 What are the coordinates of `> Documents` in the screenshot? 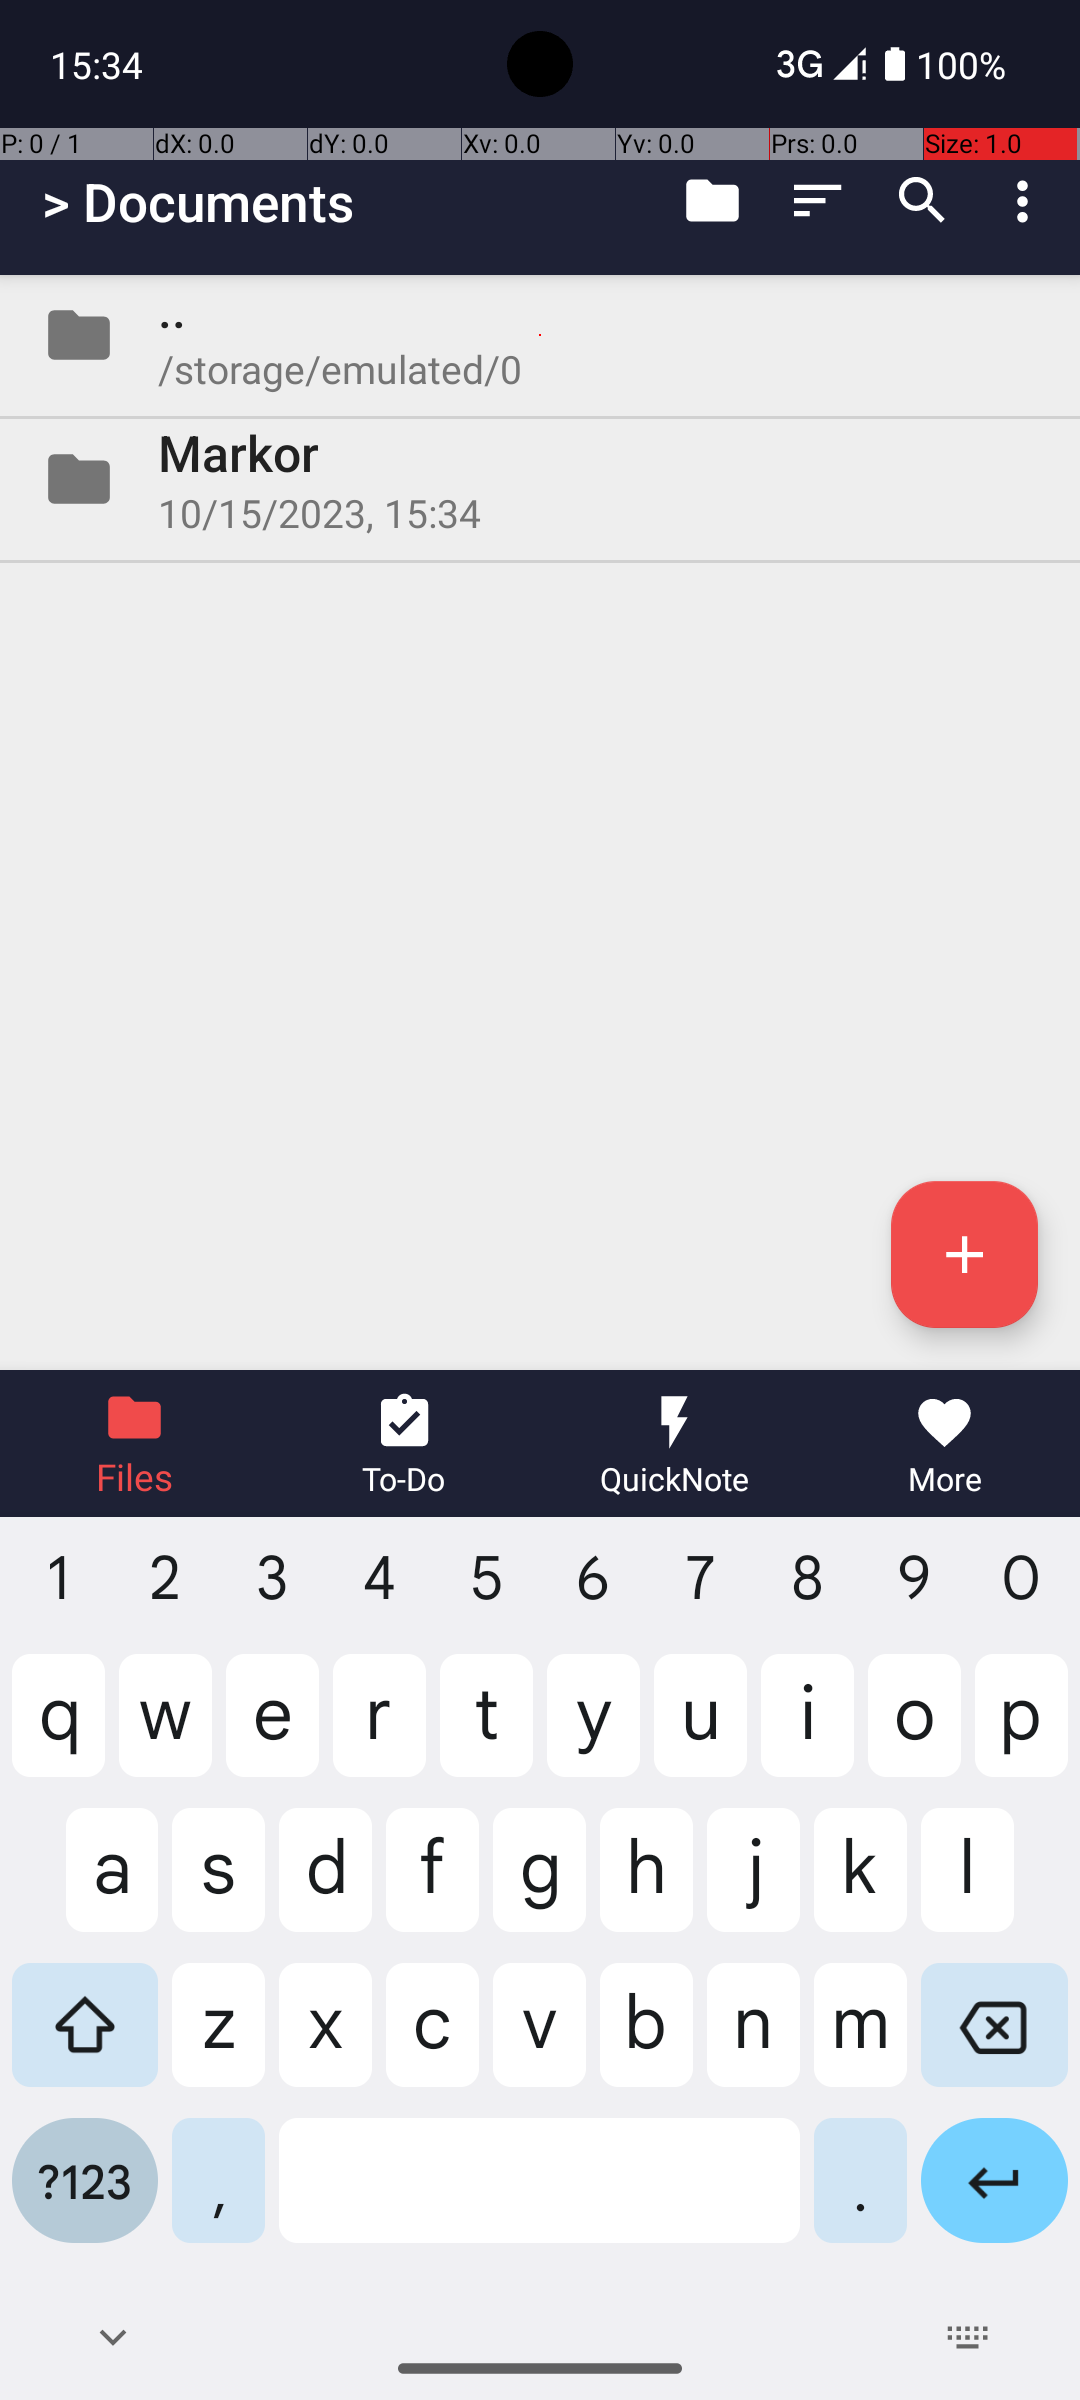 It's located at (198, 202).